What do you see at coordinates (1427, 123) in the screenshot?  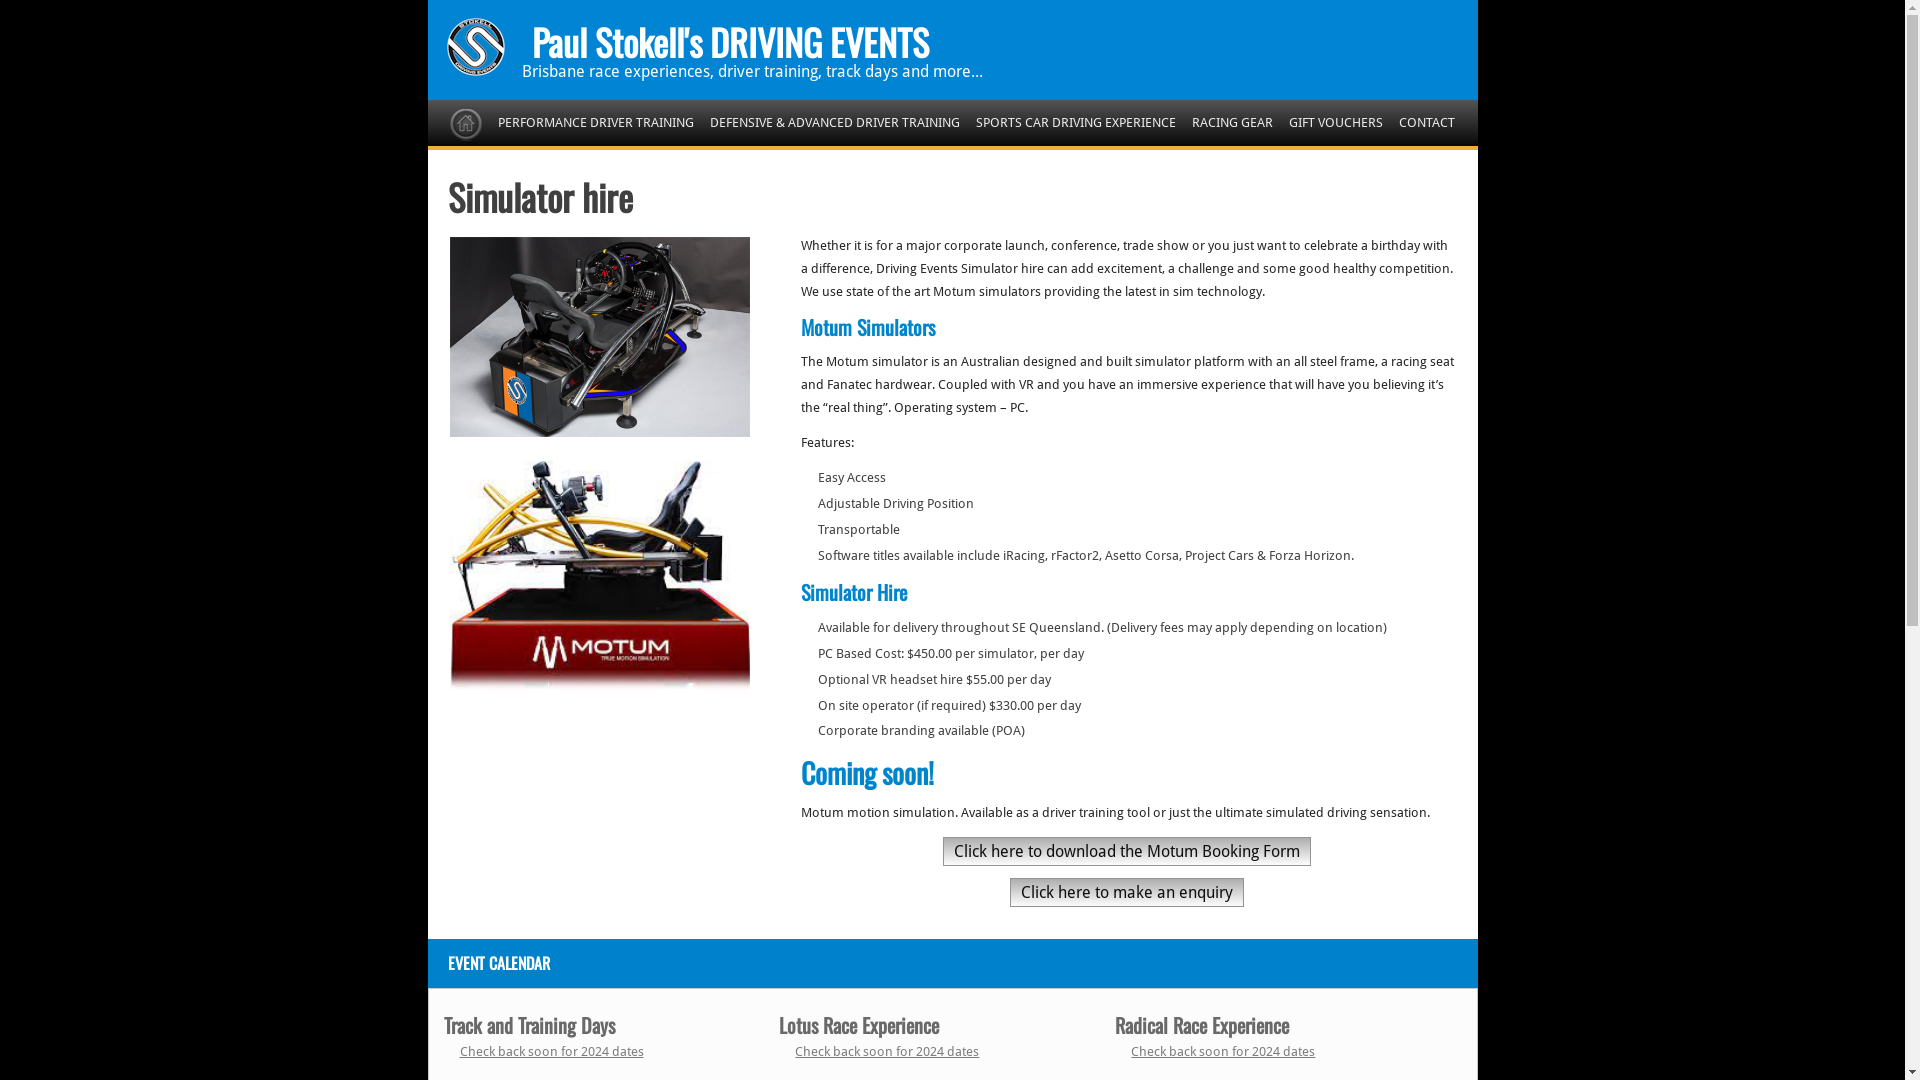 I see `CONTACT` at bounding box center [1427, 123].